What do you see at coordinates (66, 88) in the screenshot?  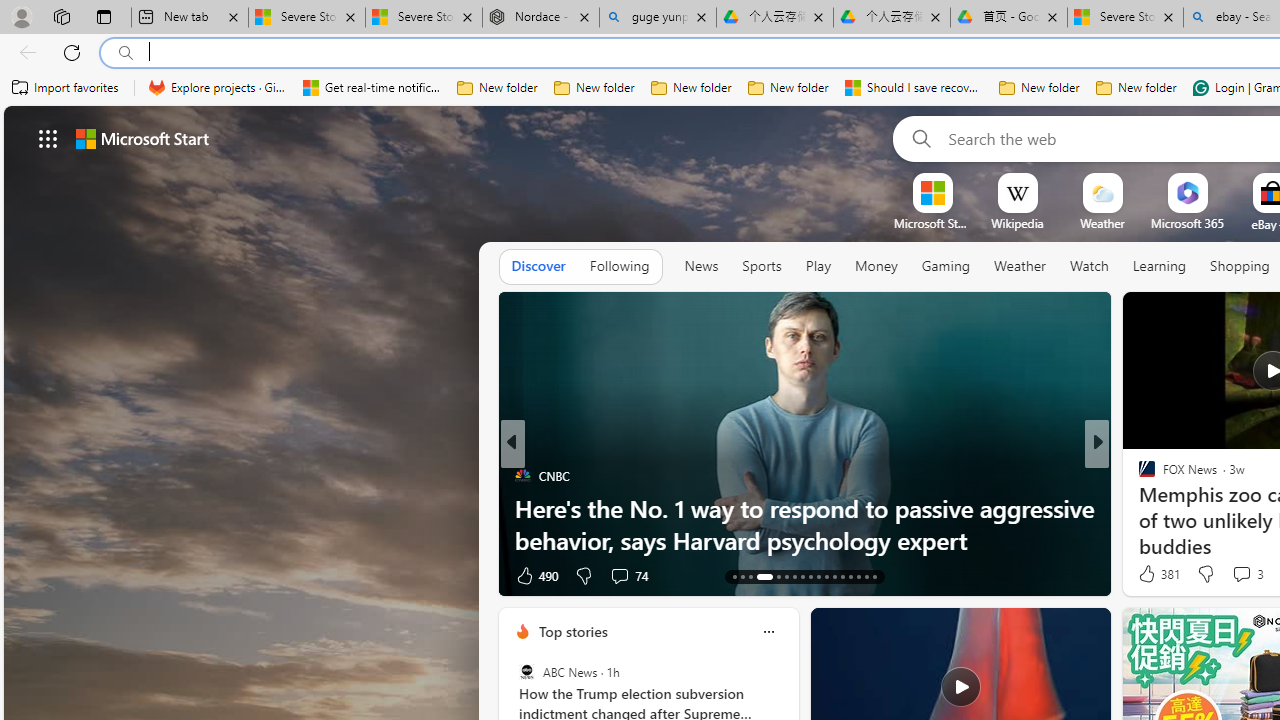 I see `Import favorites` at bounding box center [66, 88].